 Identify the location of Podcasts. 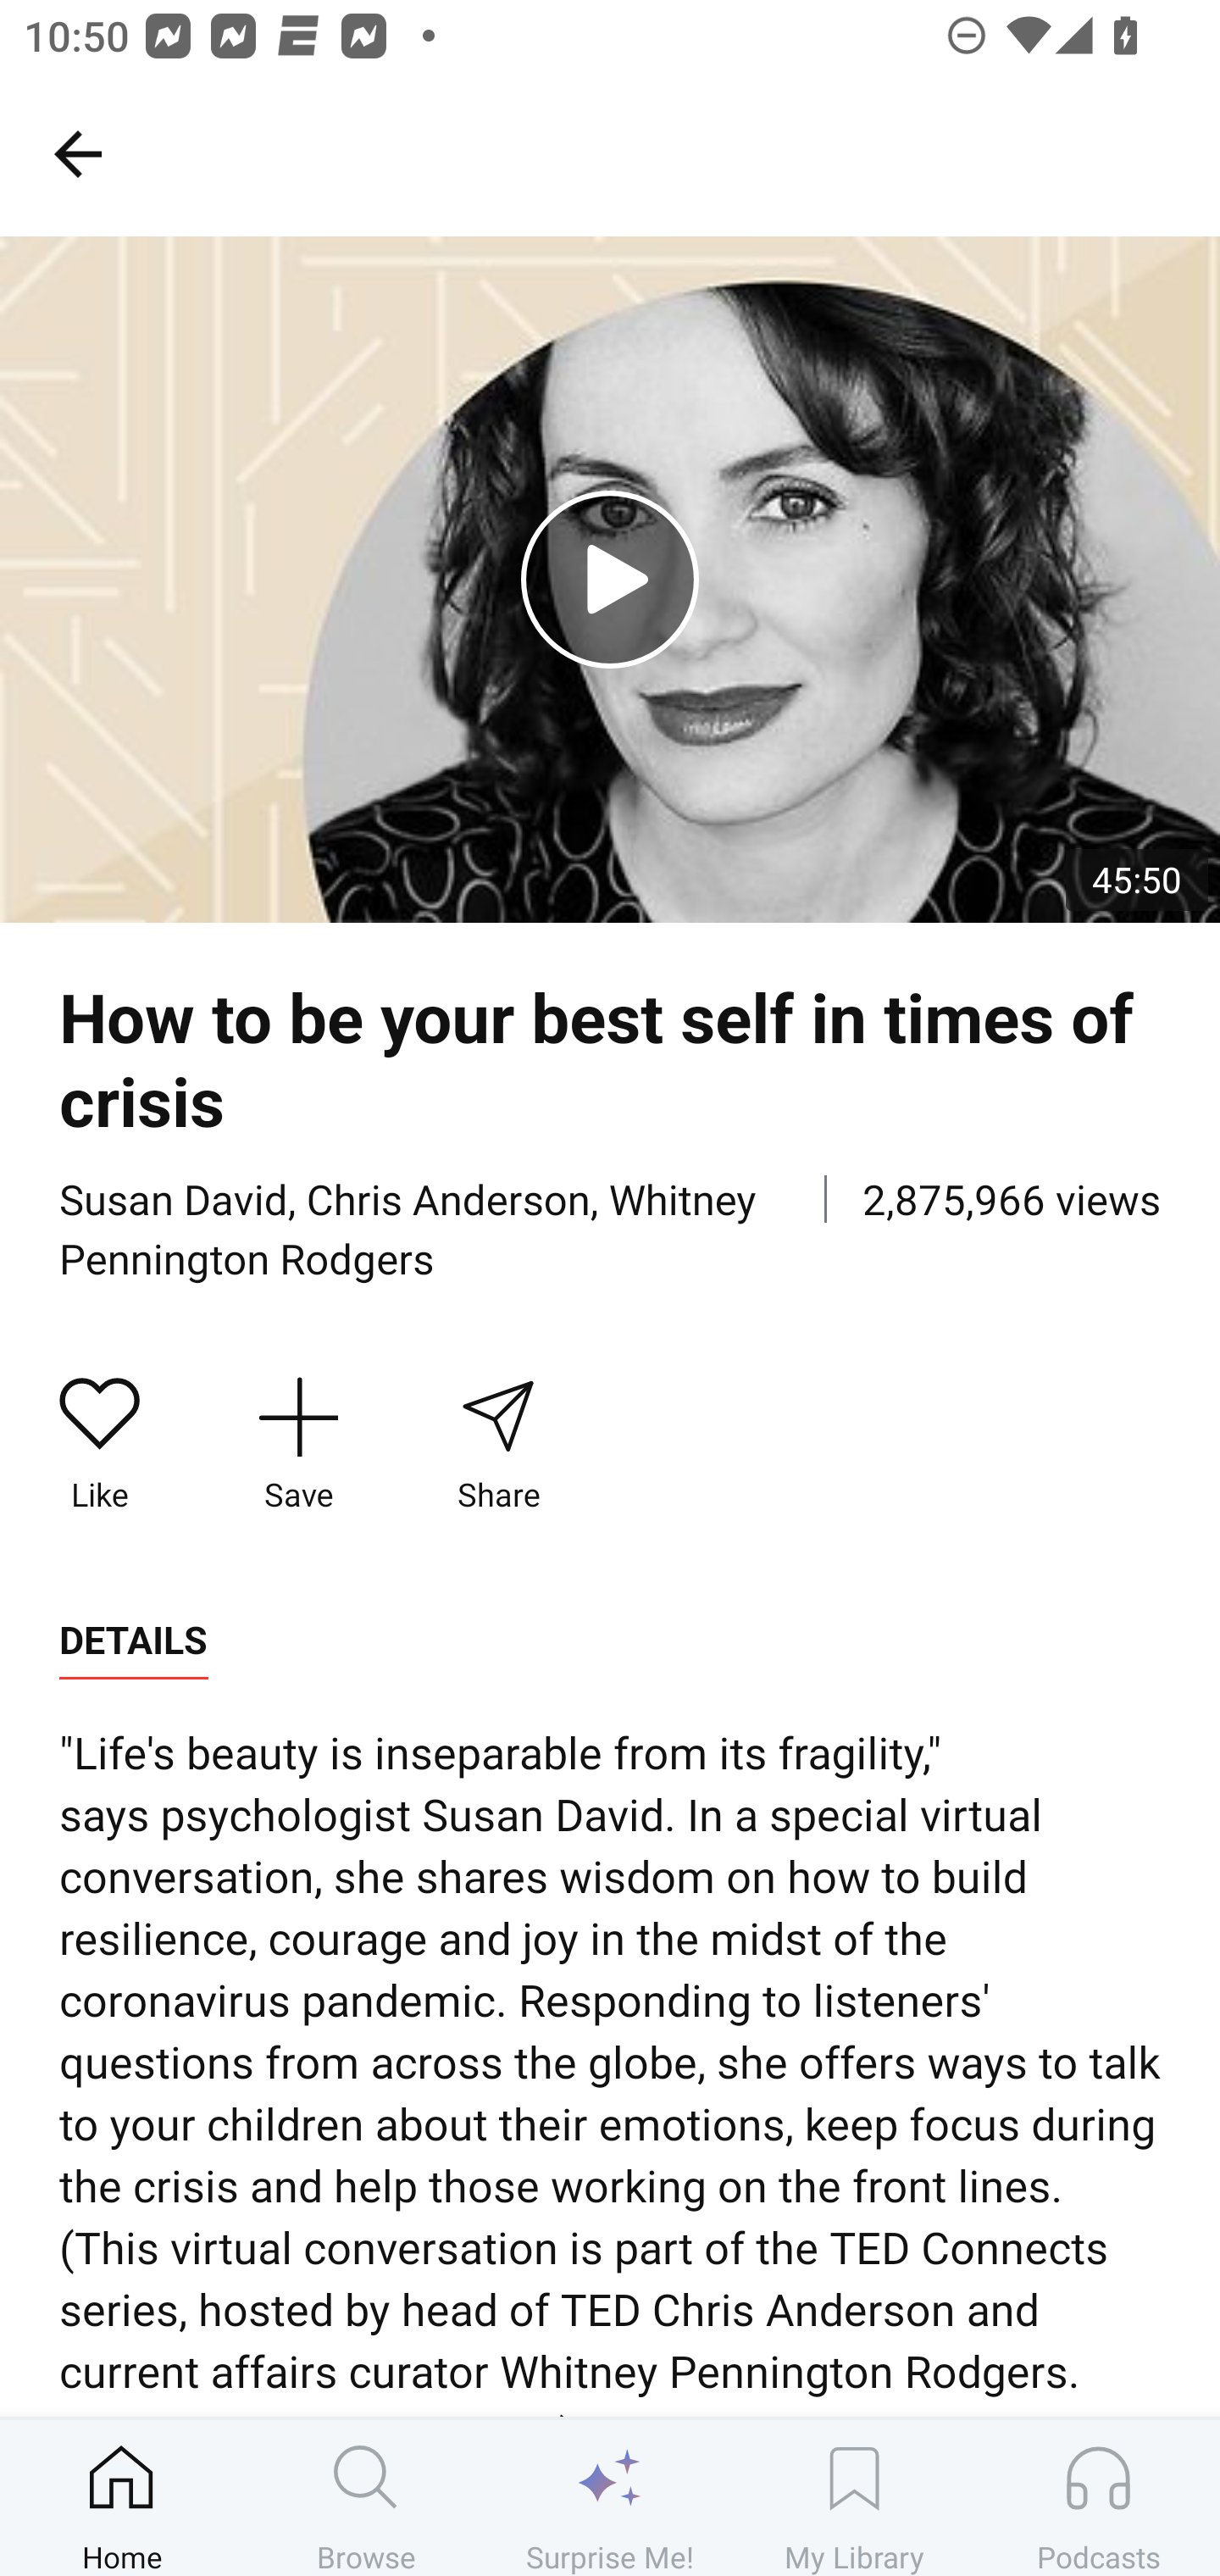
(1098, 2497).